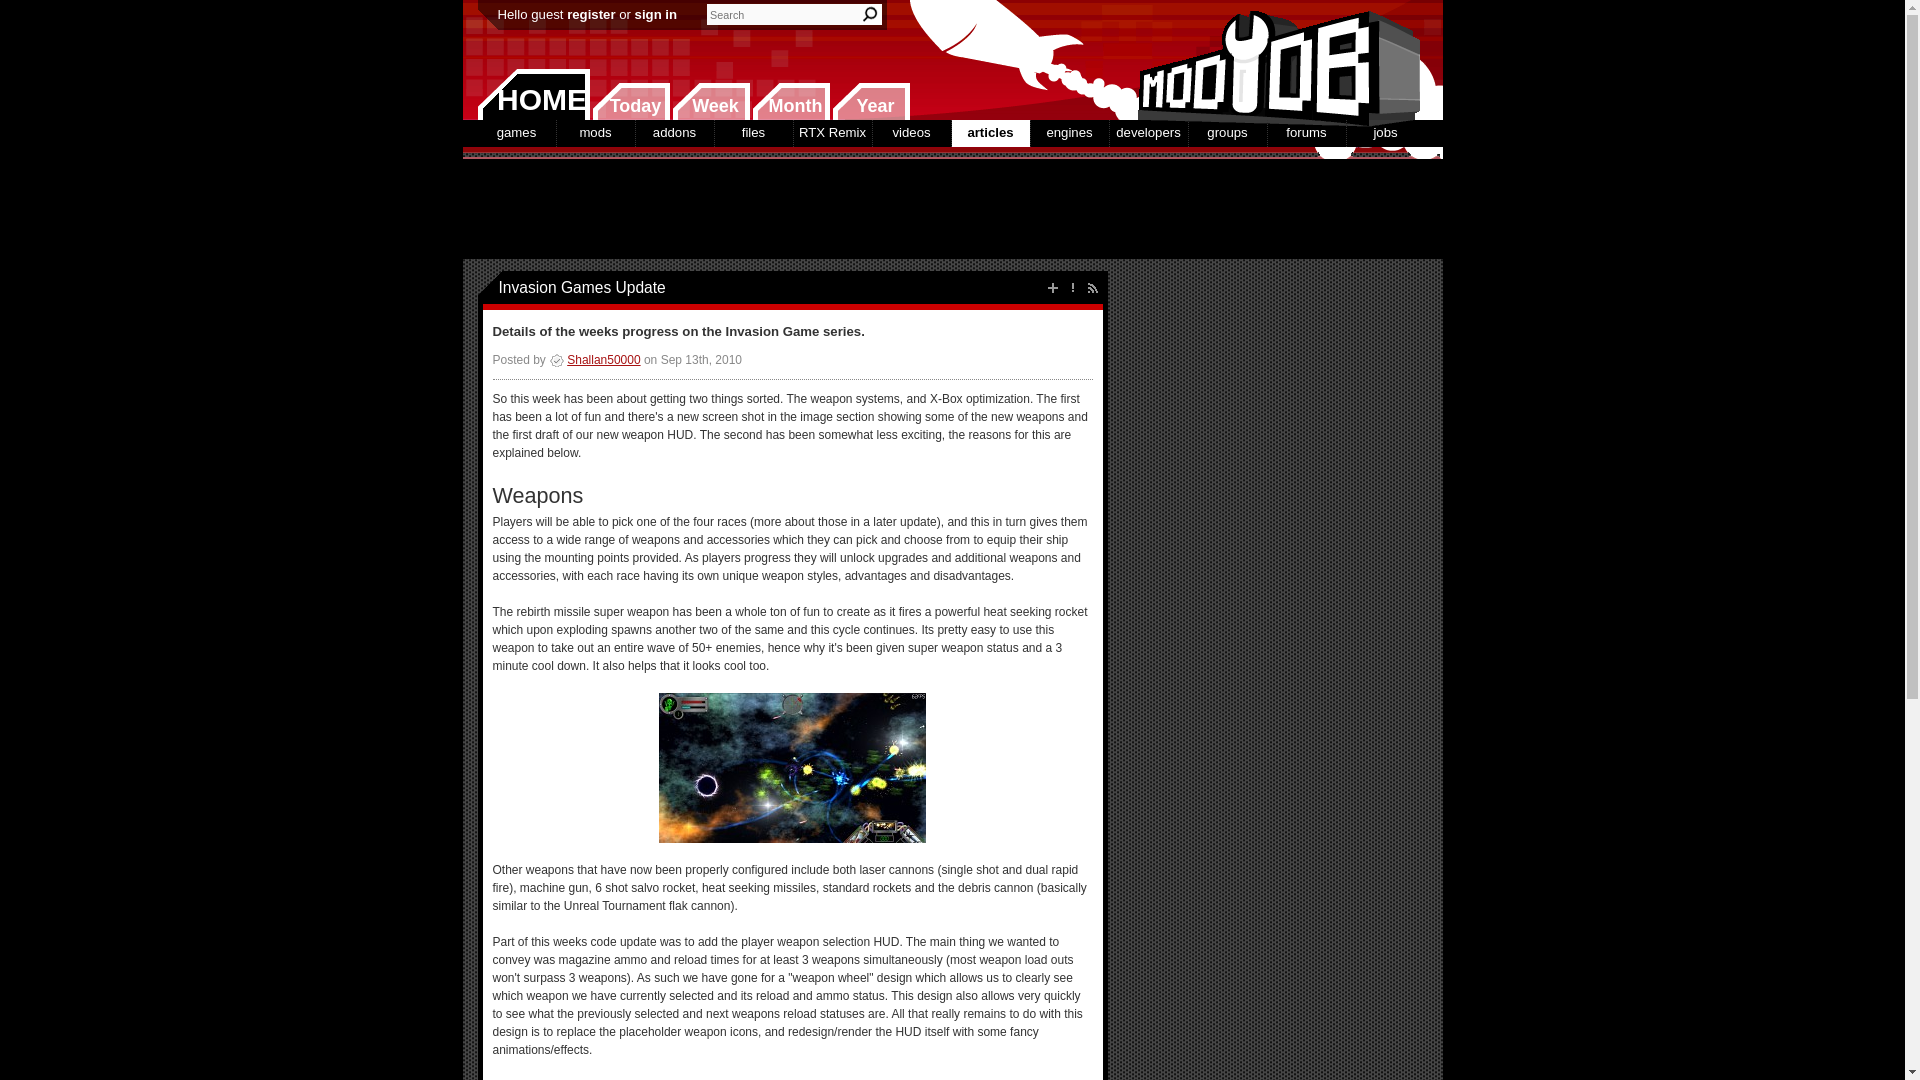 This screenshot has height=1080, width=1920. Describe the element at coordinates (594, 132) in the screenshot. I see `mods` at that location.